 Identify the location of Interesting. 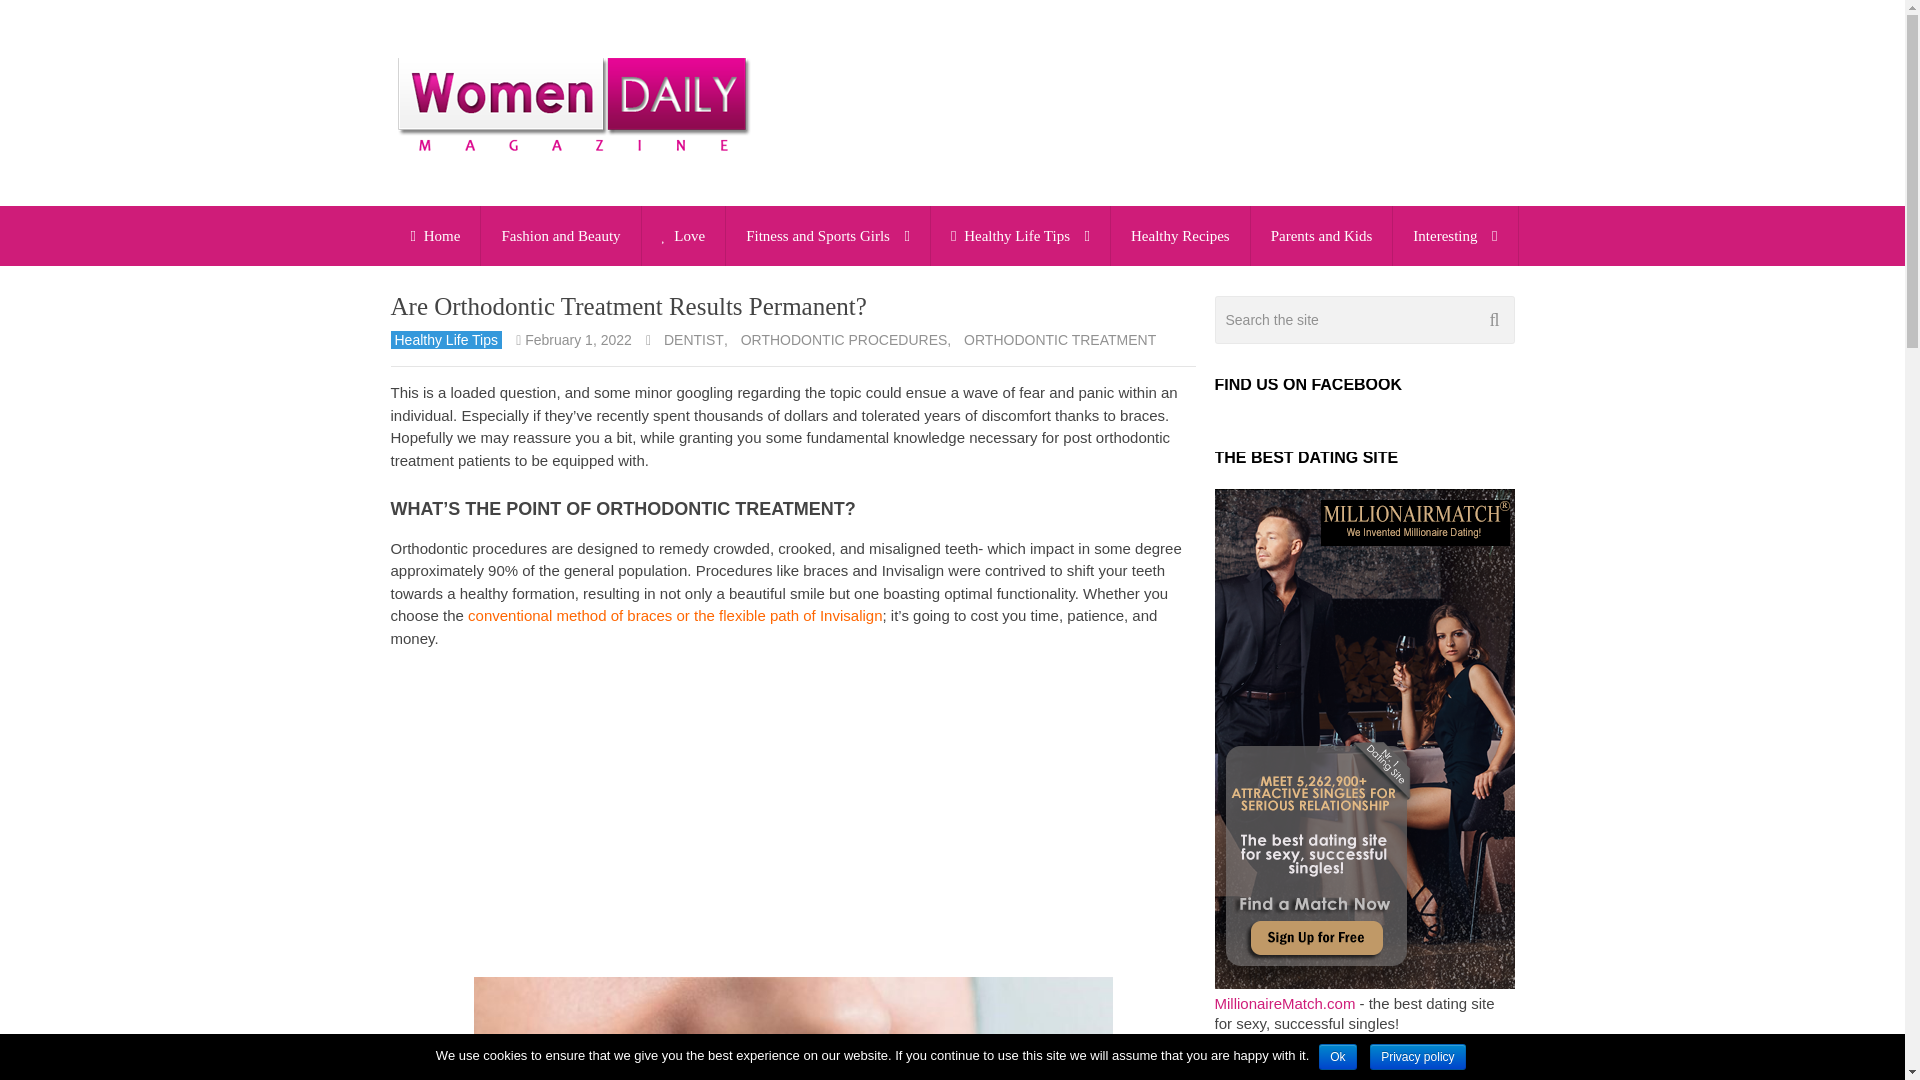
(1454, 236).